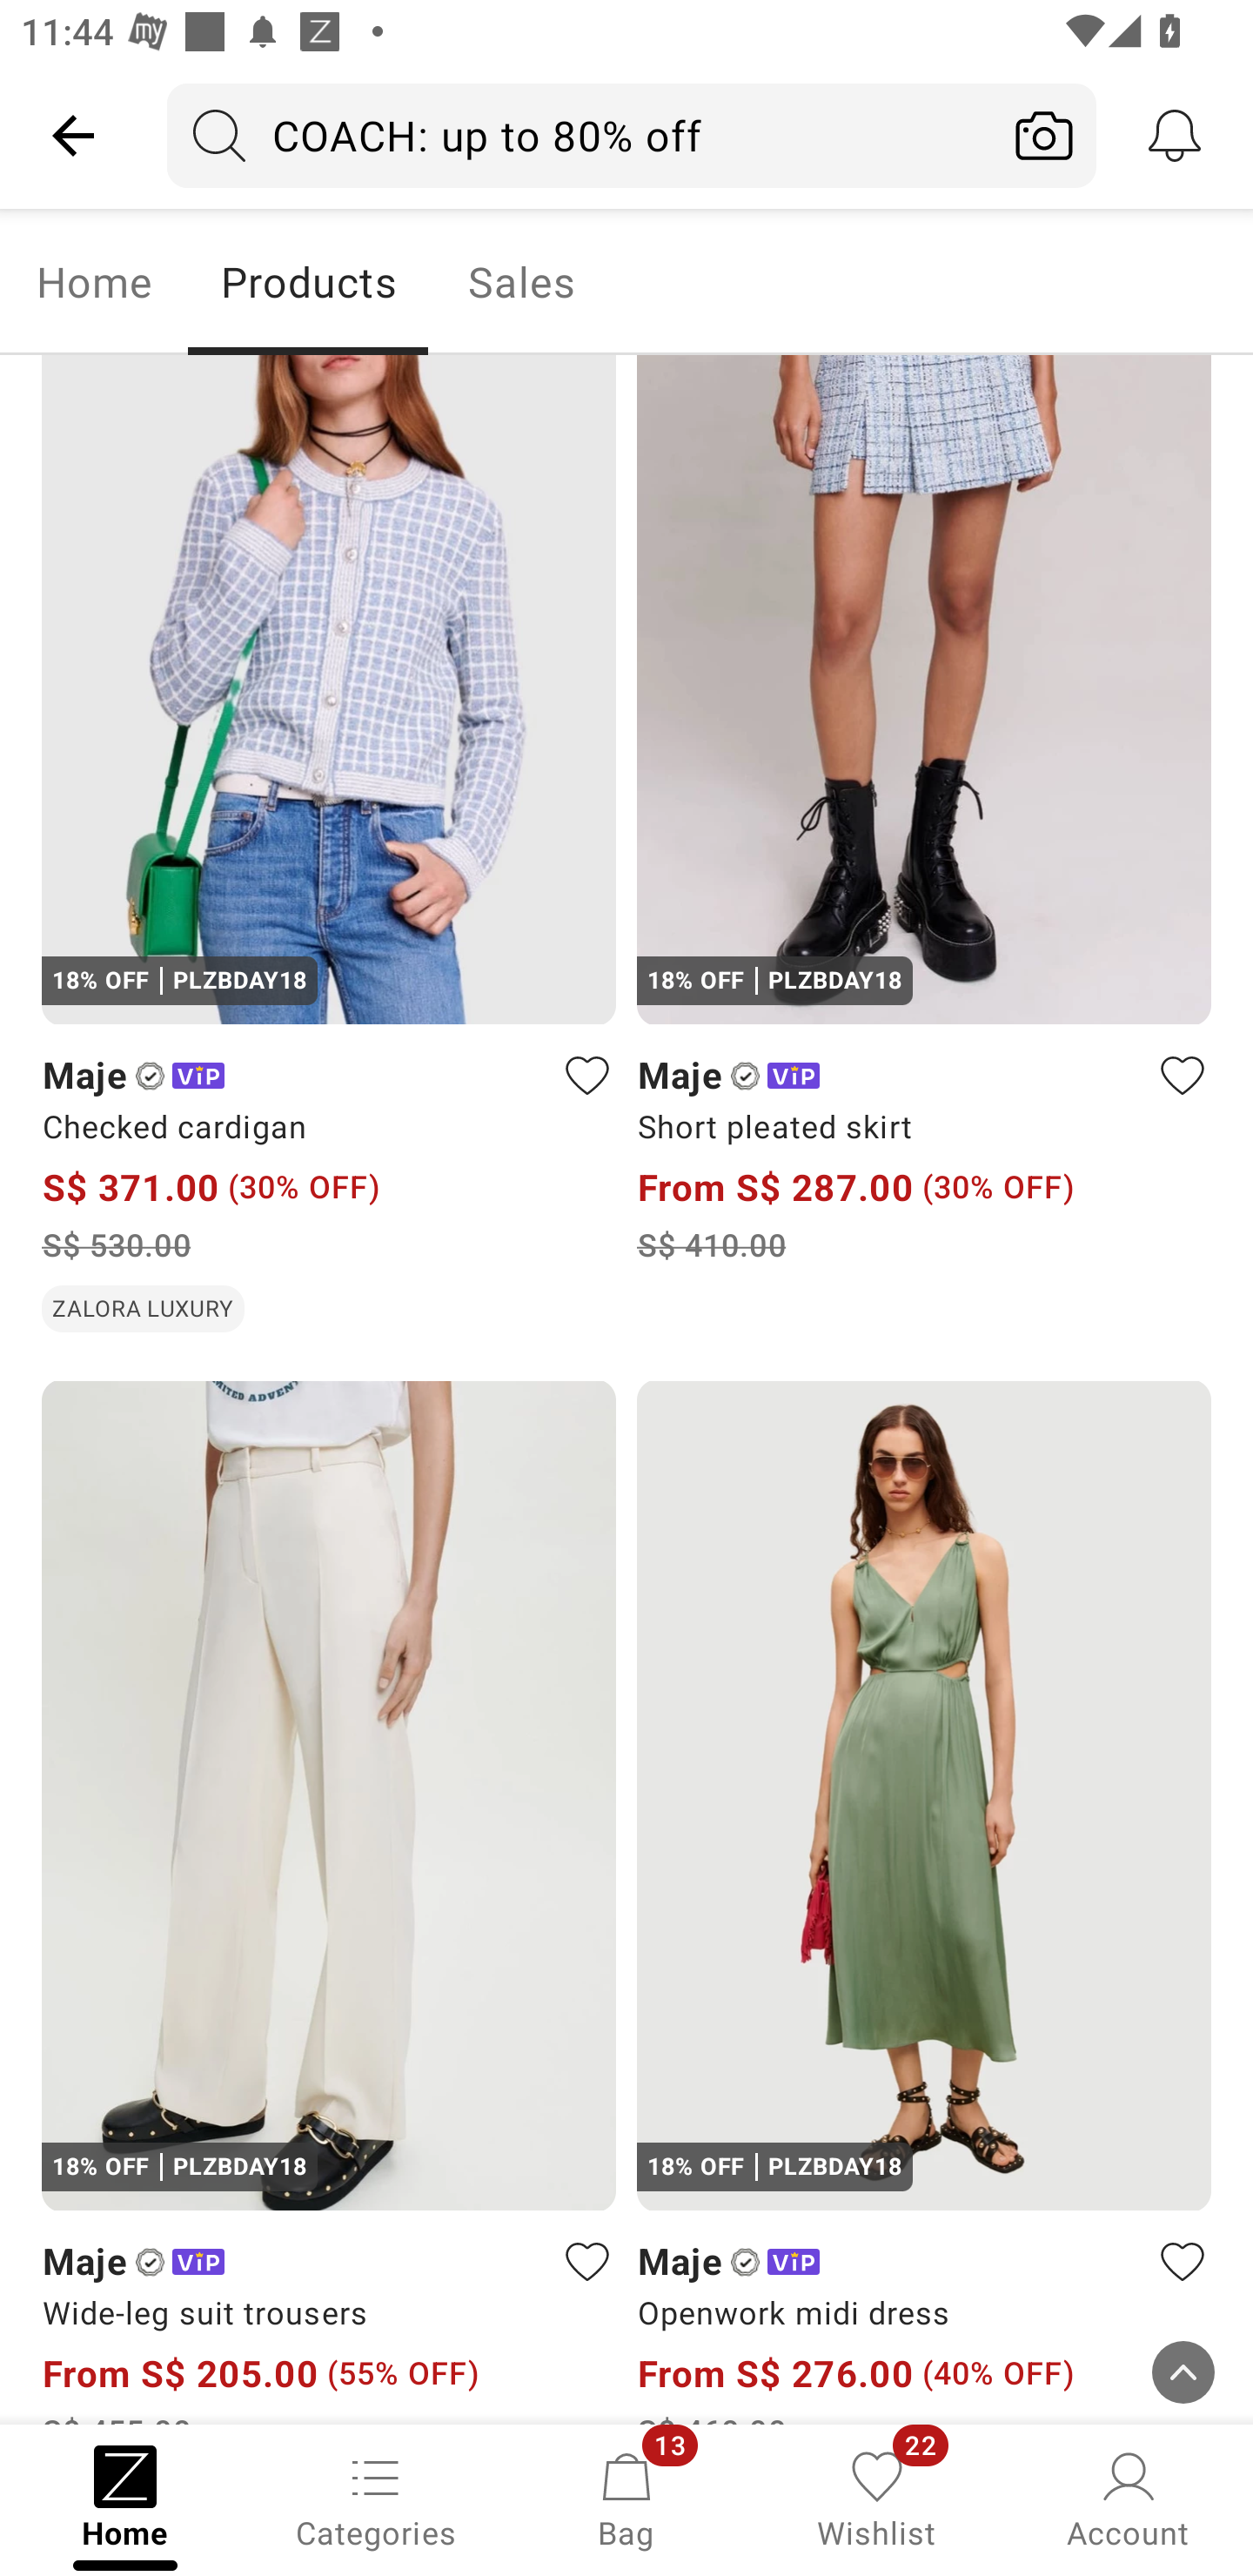 Image resolution: width=1253 pixels, height=2576 pixels. What do you see at coordinates (94, 282) in the screenshot?
I see `Home` at bounding box center [94, 282].